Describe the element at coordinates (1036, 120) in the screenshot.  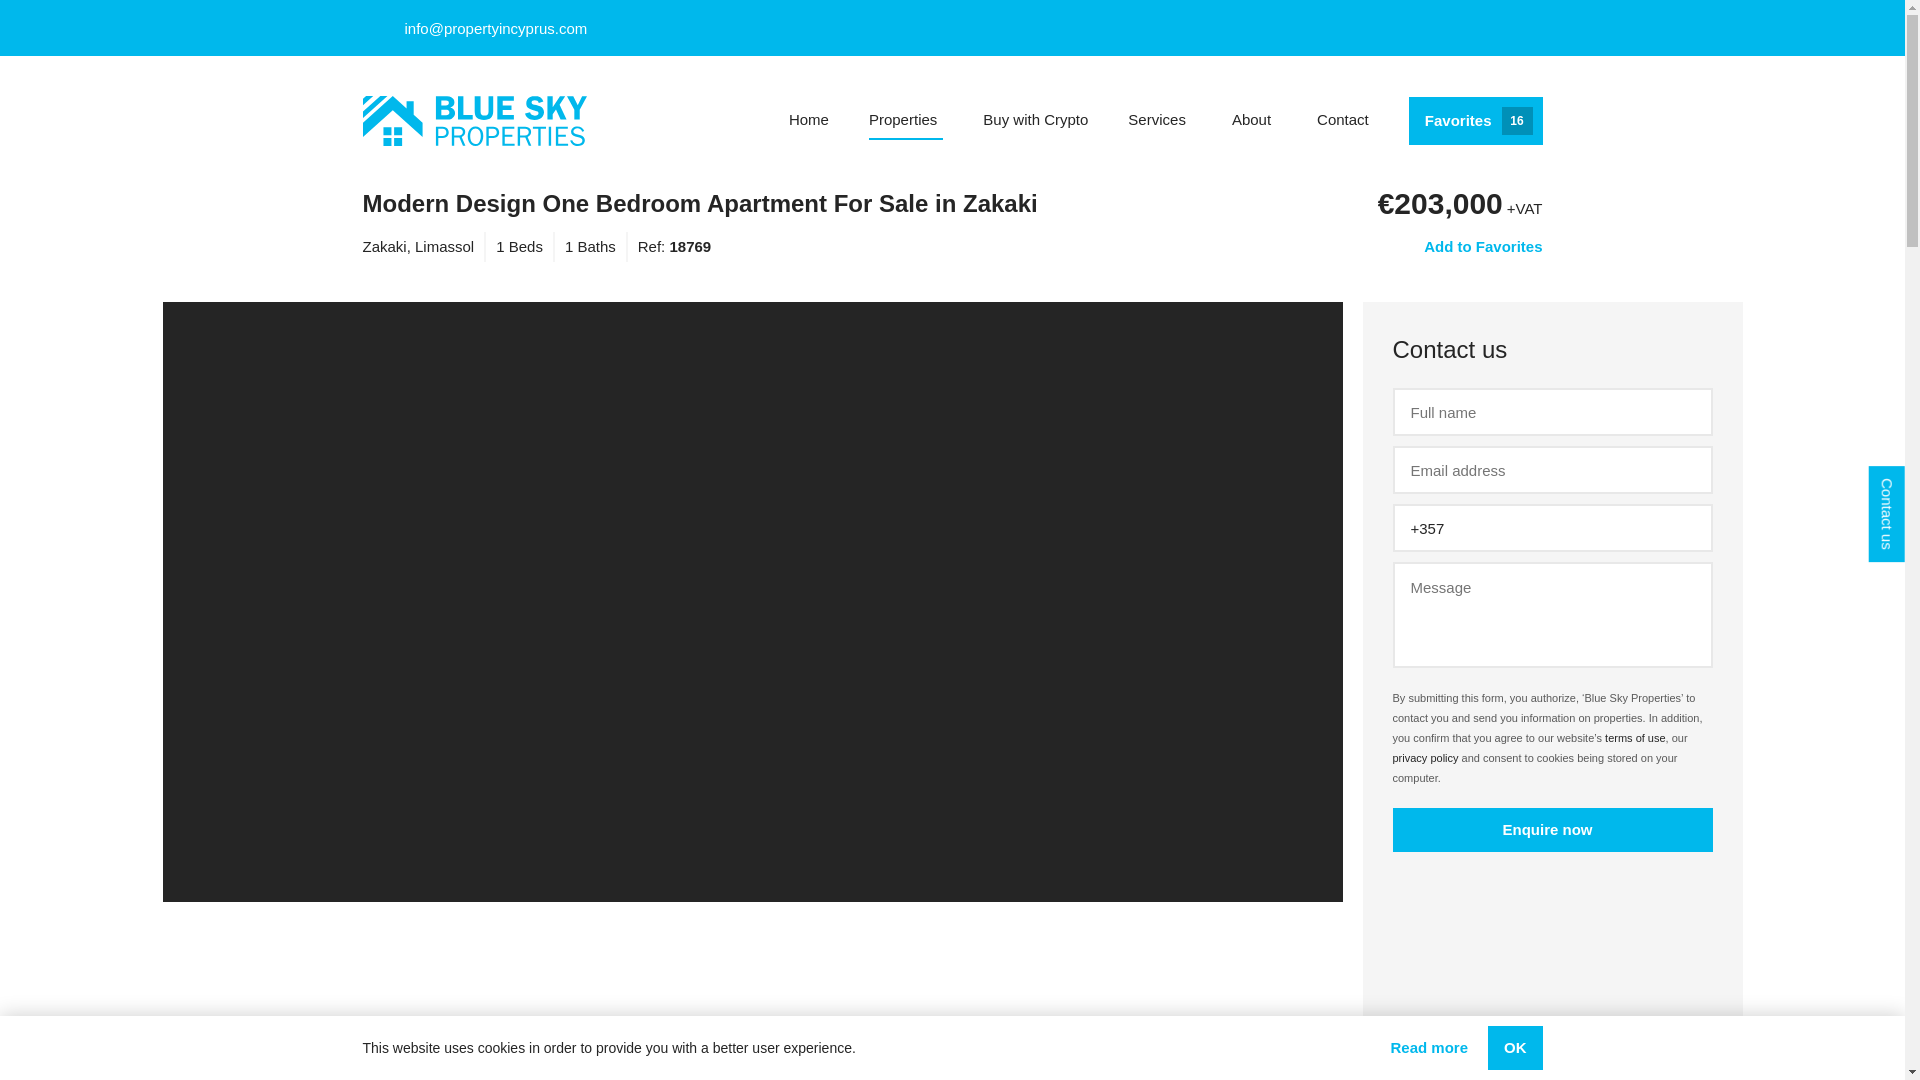
I see `Add to Favorites` at that location.